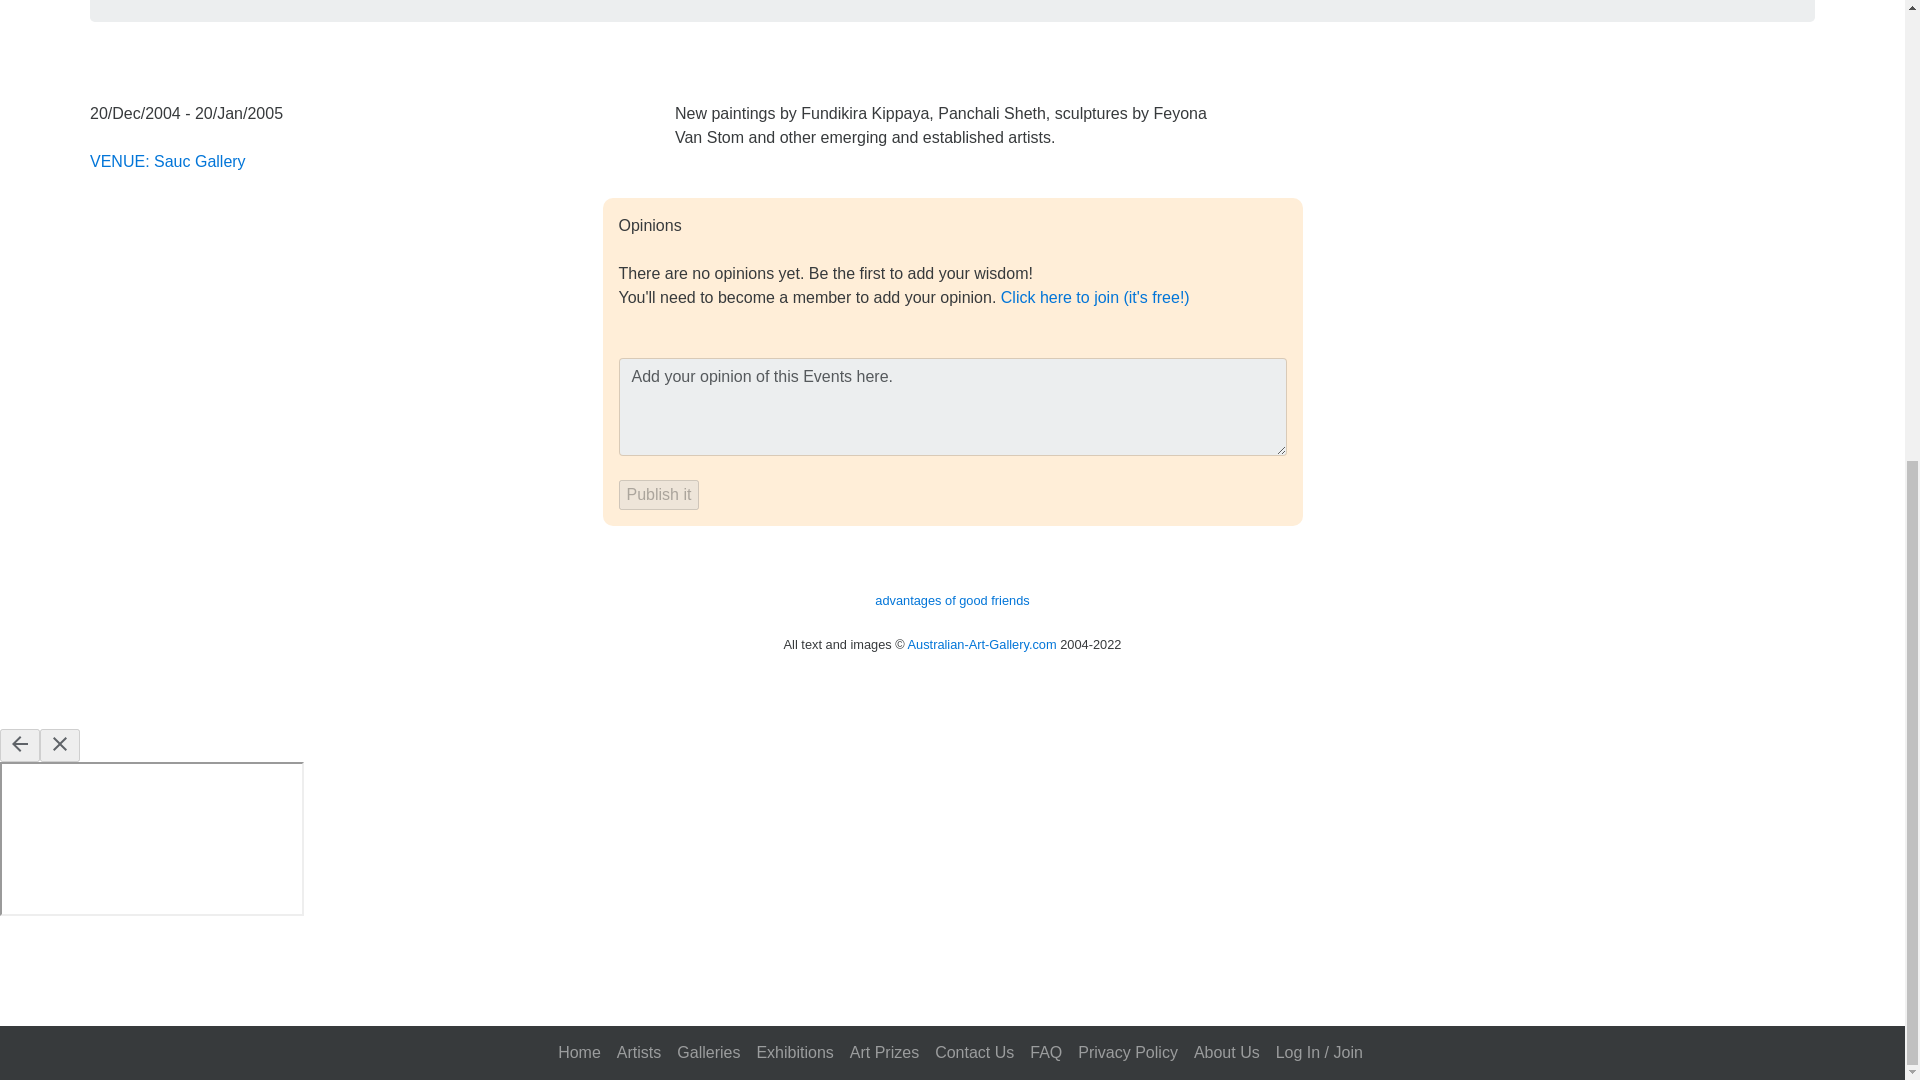  Describe the element at coordinates (982, 644) in the screenshot. I see `Australian-Art-Gallery.com` at that location.